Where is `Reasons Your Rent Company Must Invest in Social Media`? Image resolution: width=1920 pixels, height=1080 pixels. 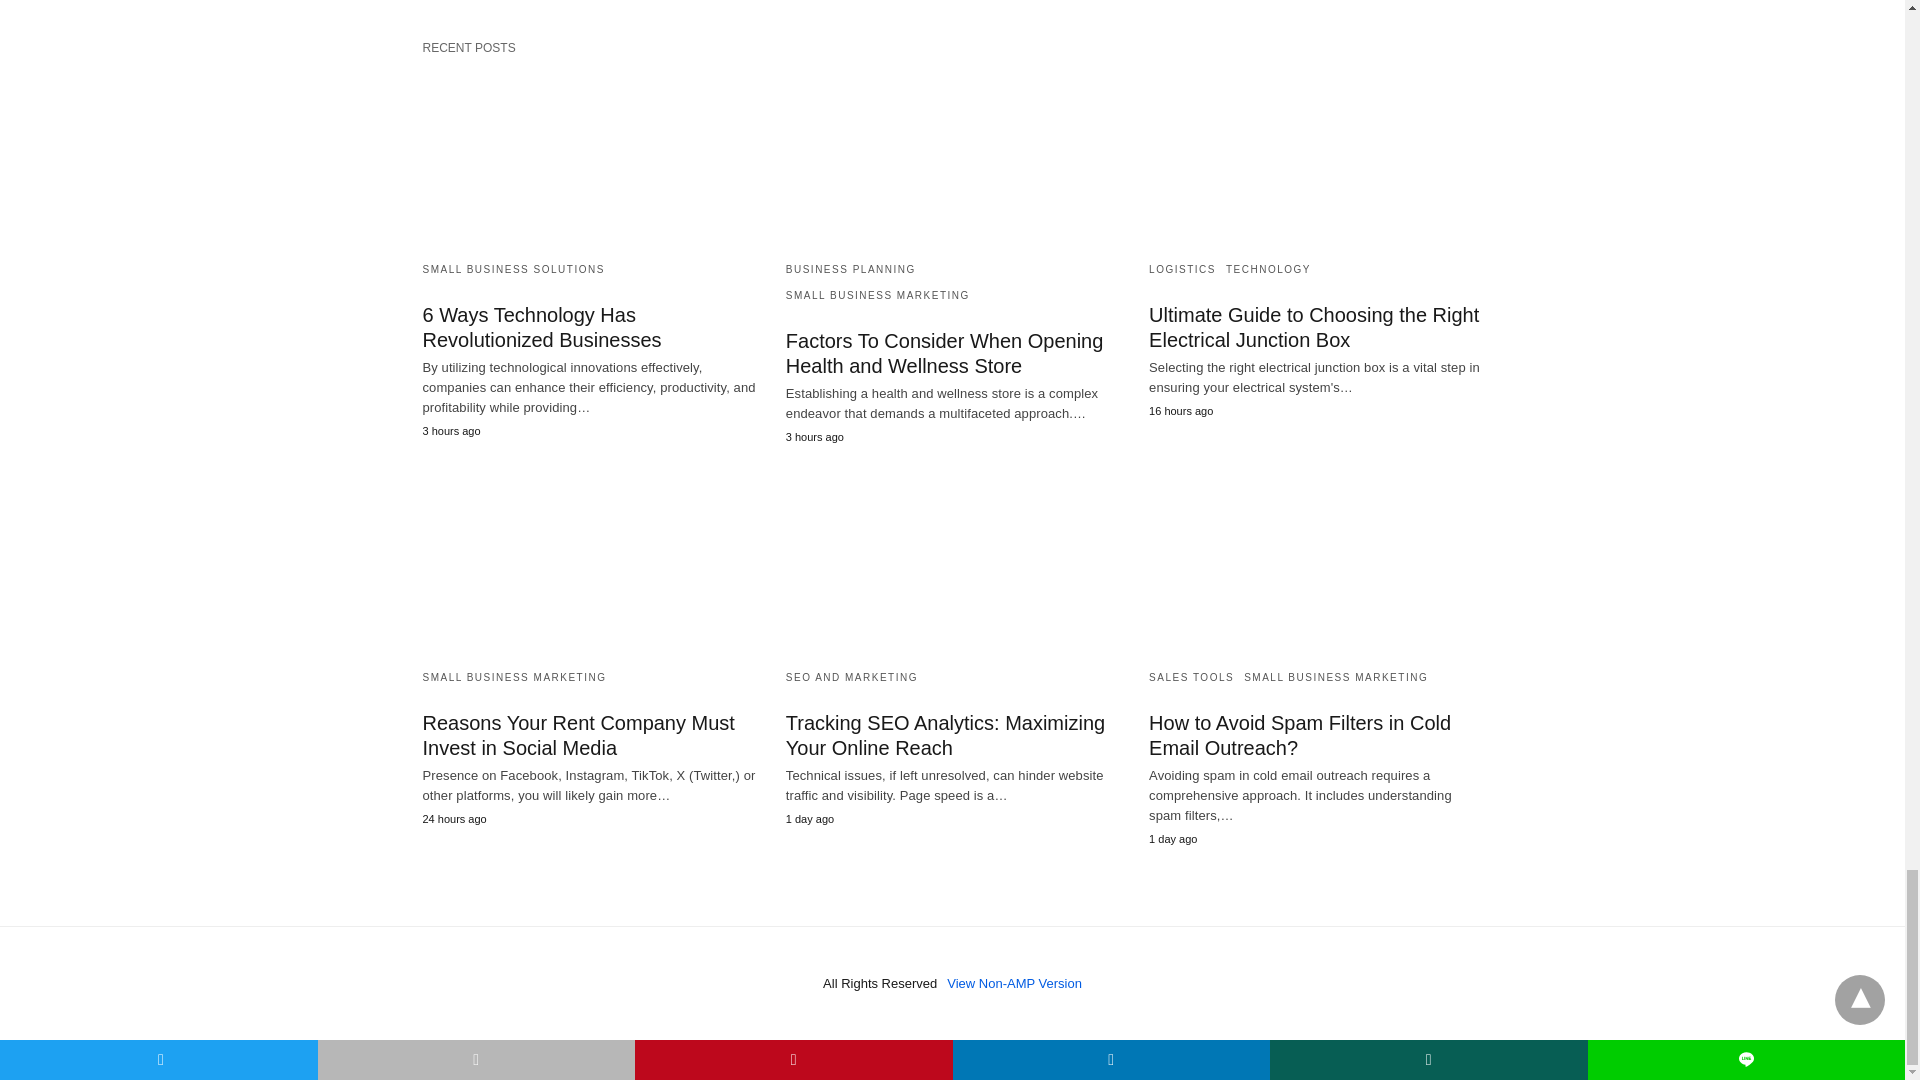 Reasons Your Rent Company Must Invest in Social Media is located at coordinates (578, 735).